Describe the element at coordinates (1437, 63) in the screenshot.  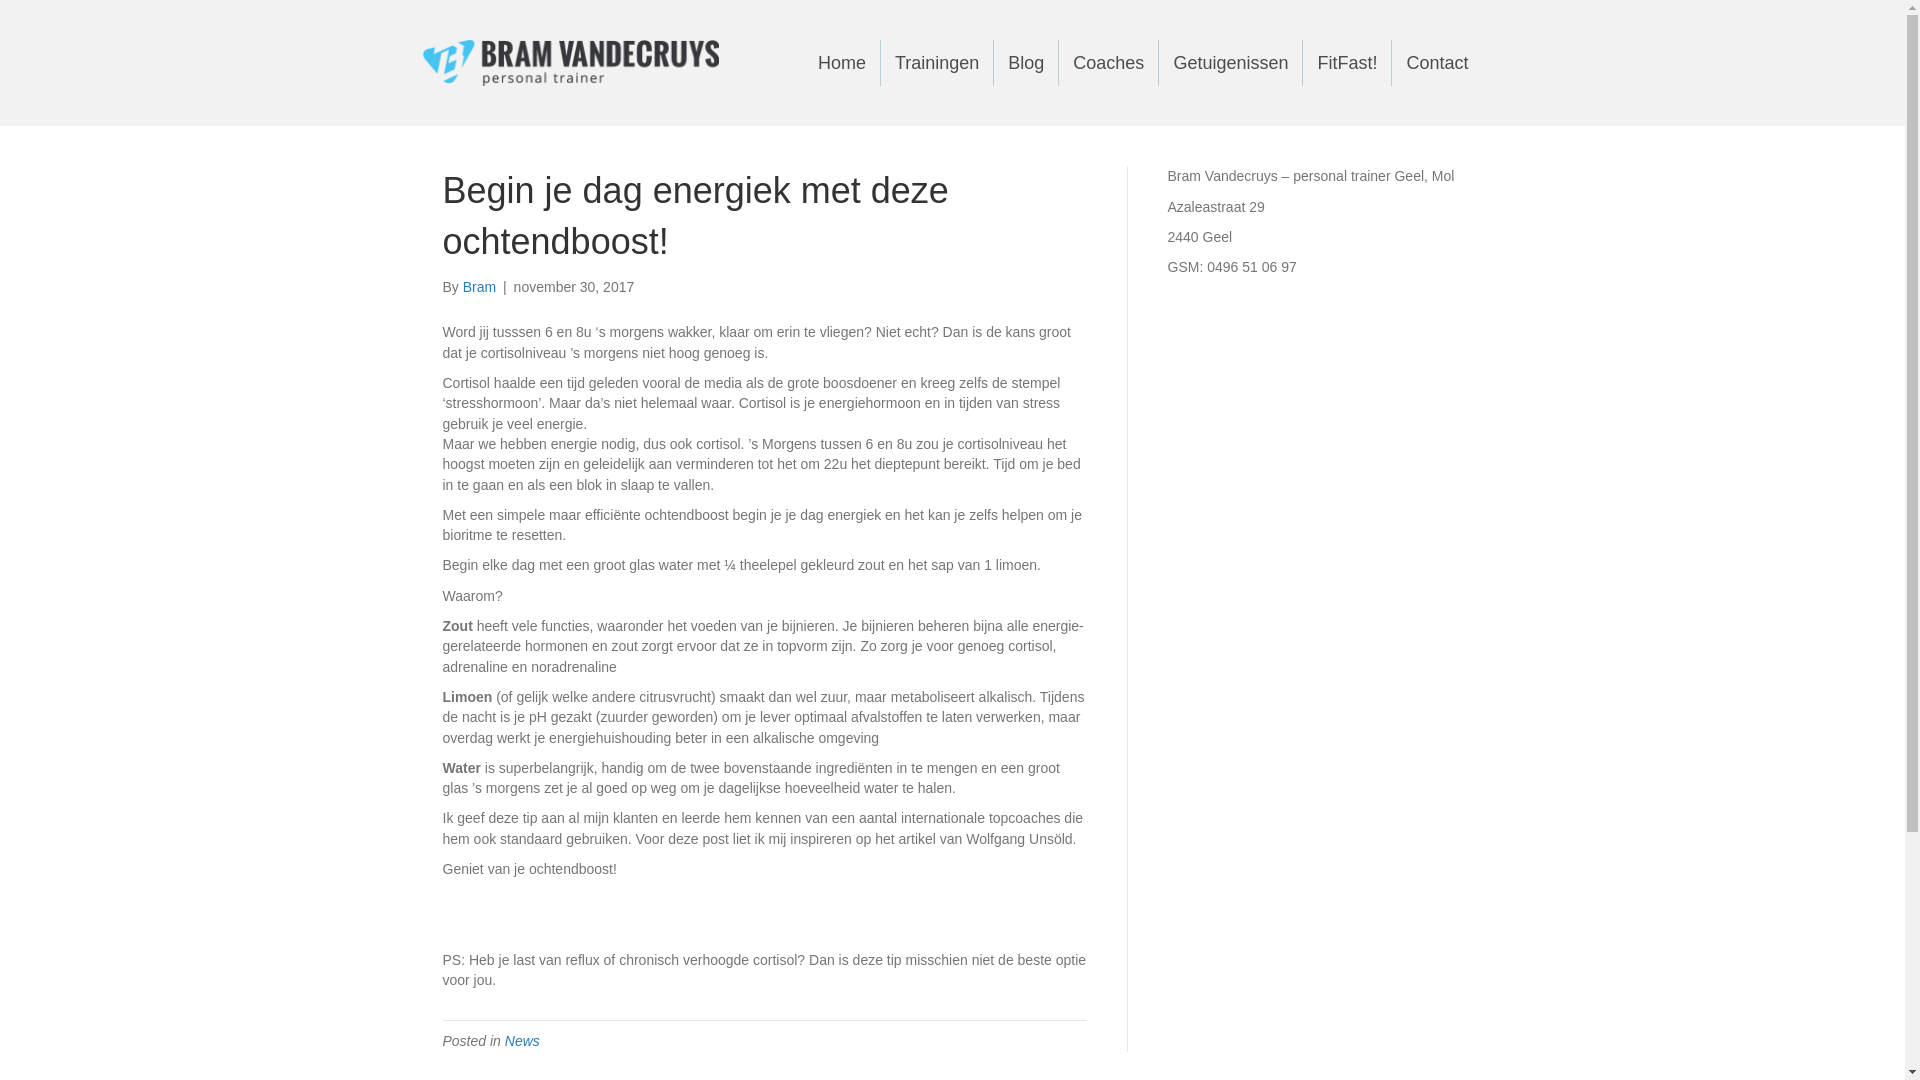
I see `Contact` at that location.